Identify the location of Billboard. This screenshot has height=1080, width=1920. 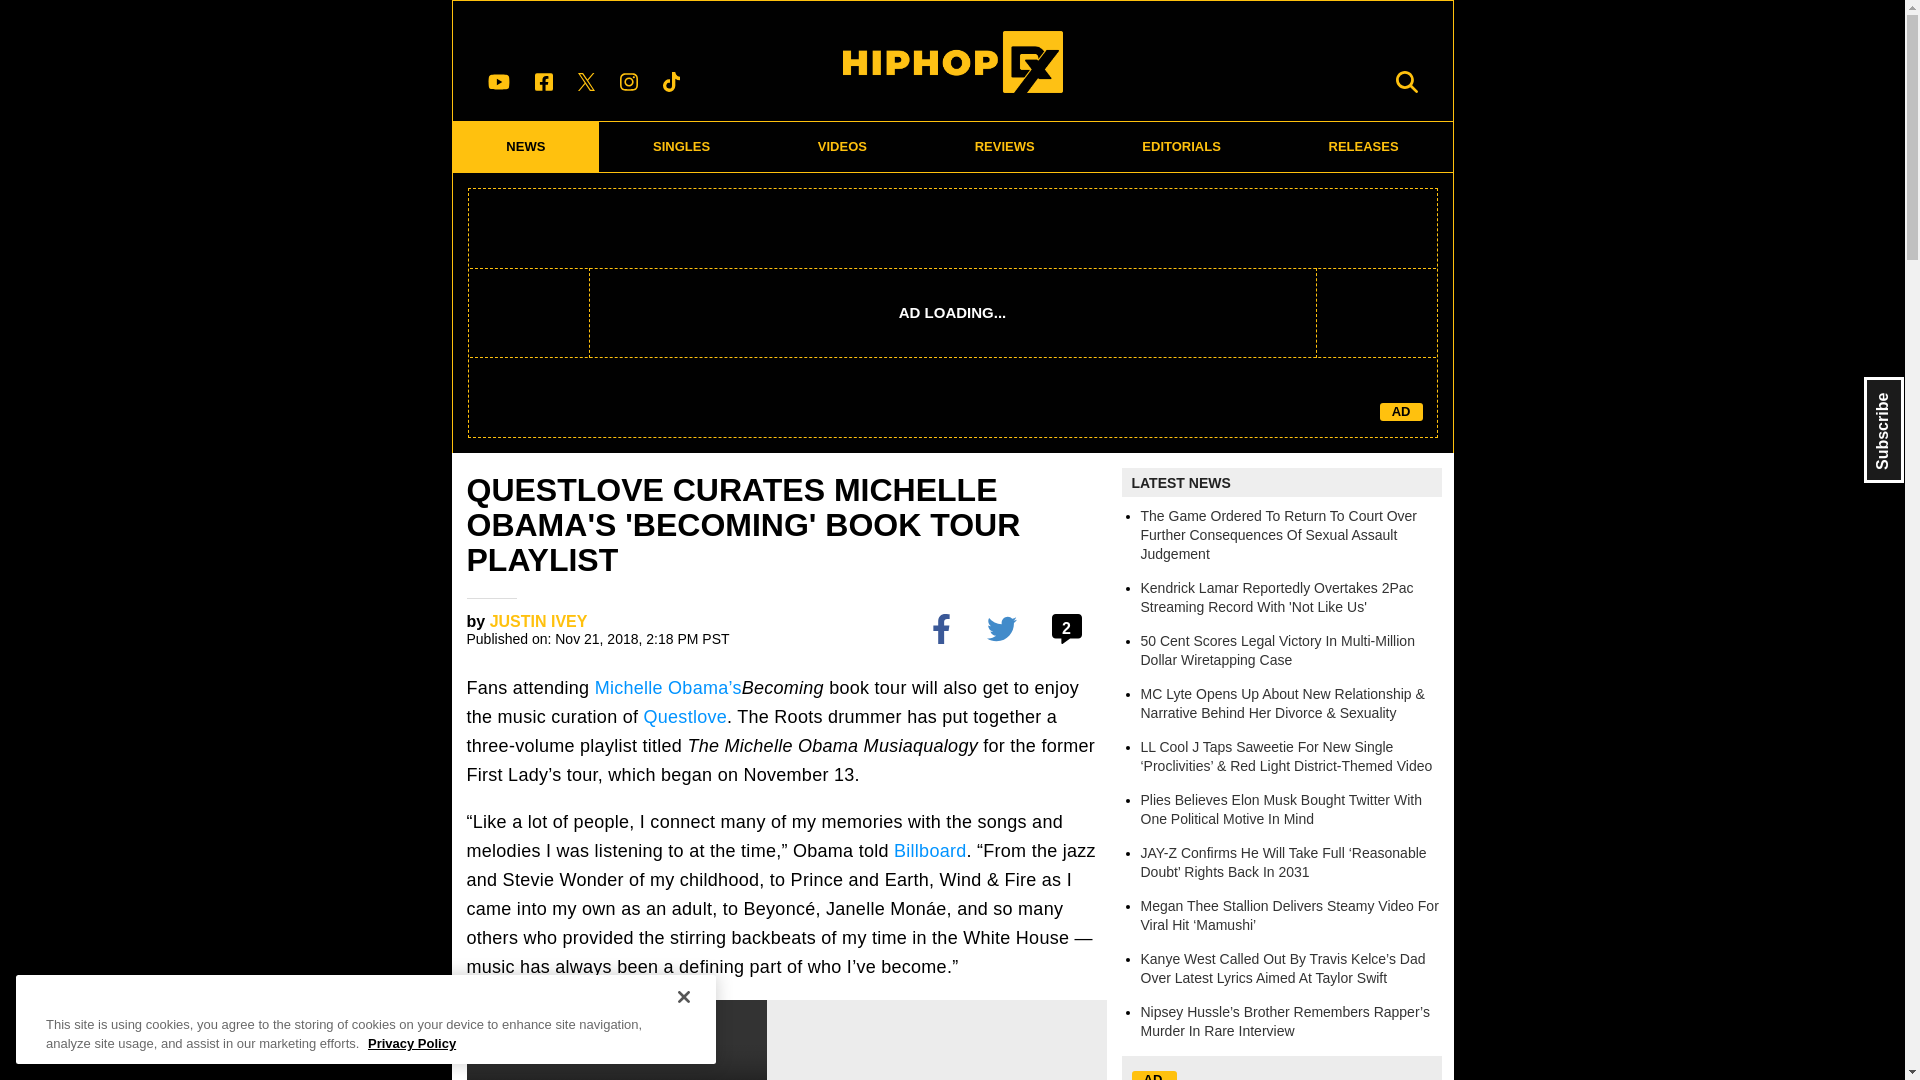
(930, 850).